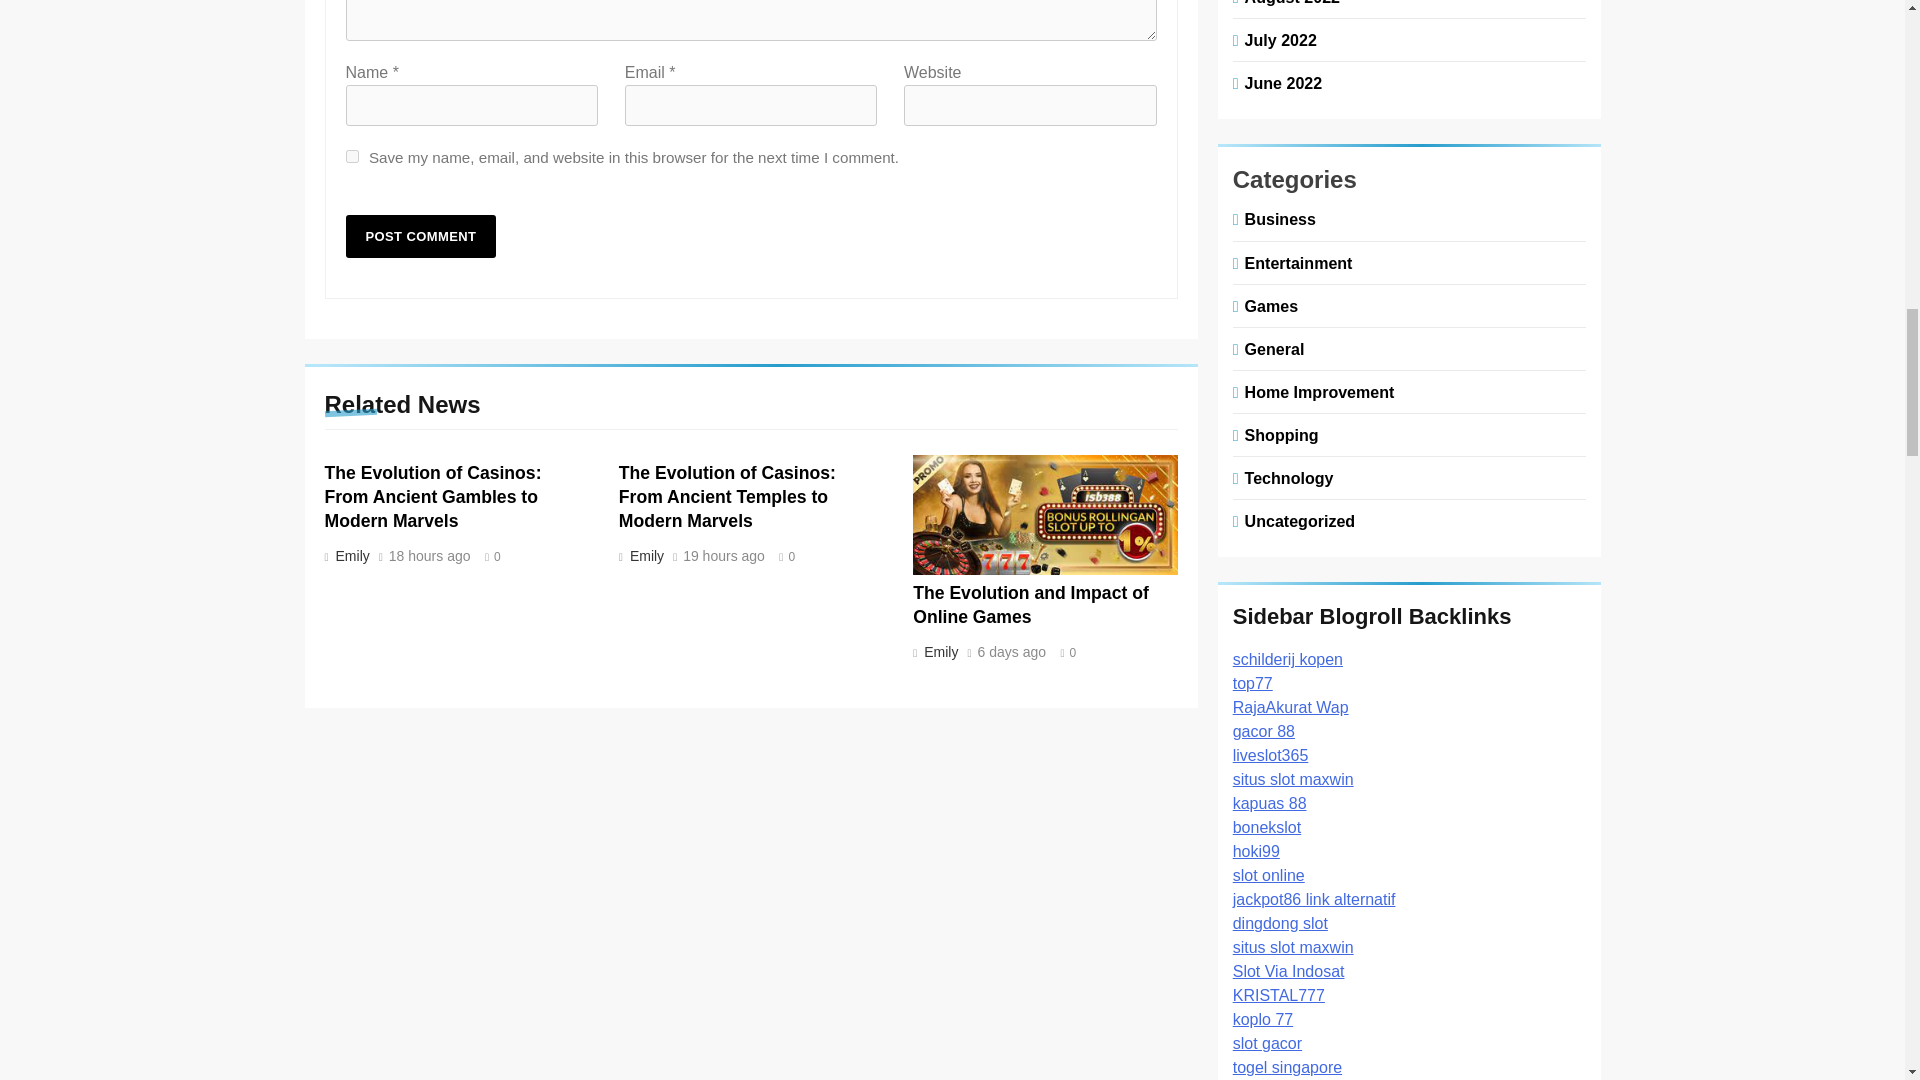  Describe the element at coordinates (1012, 652) in the screenshot. I see `6 days ago` at that location.